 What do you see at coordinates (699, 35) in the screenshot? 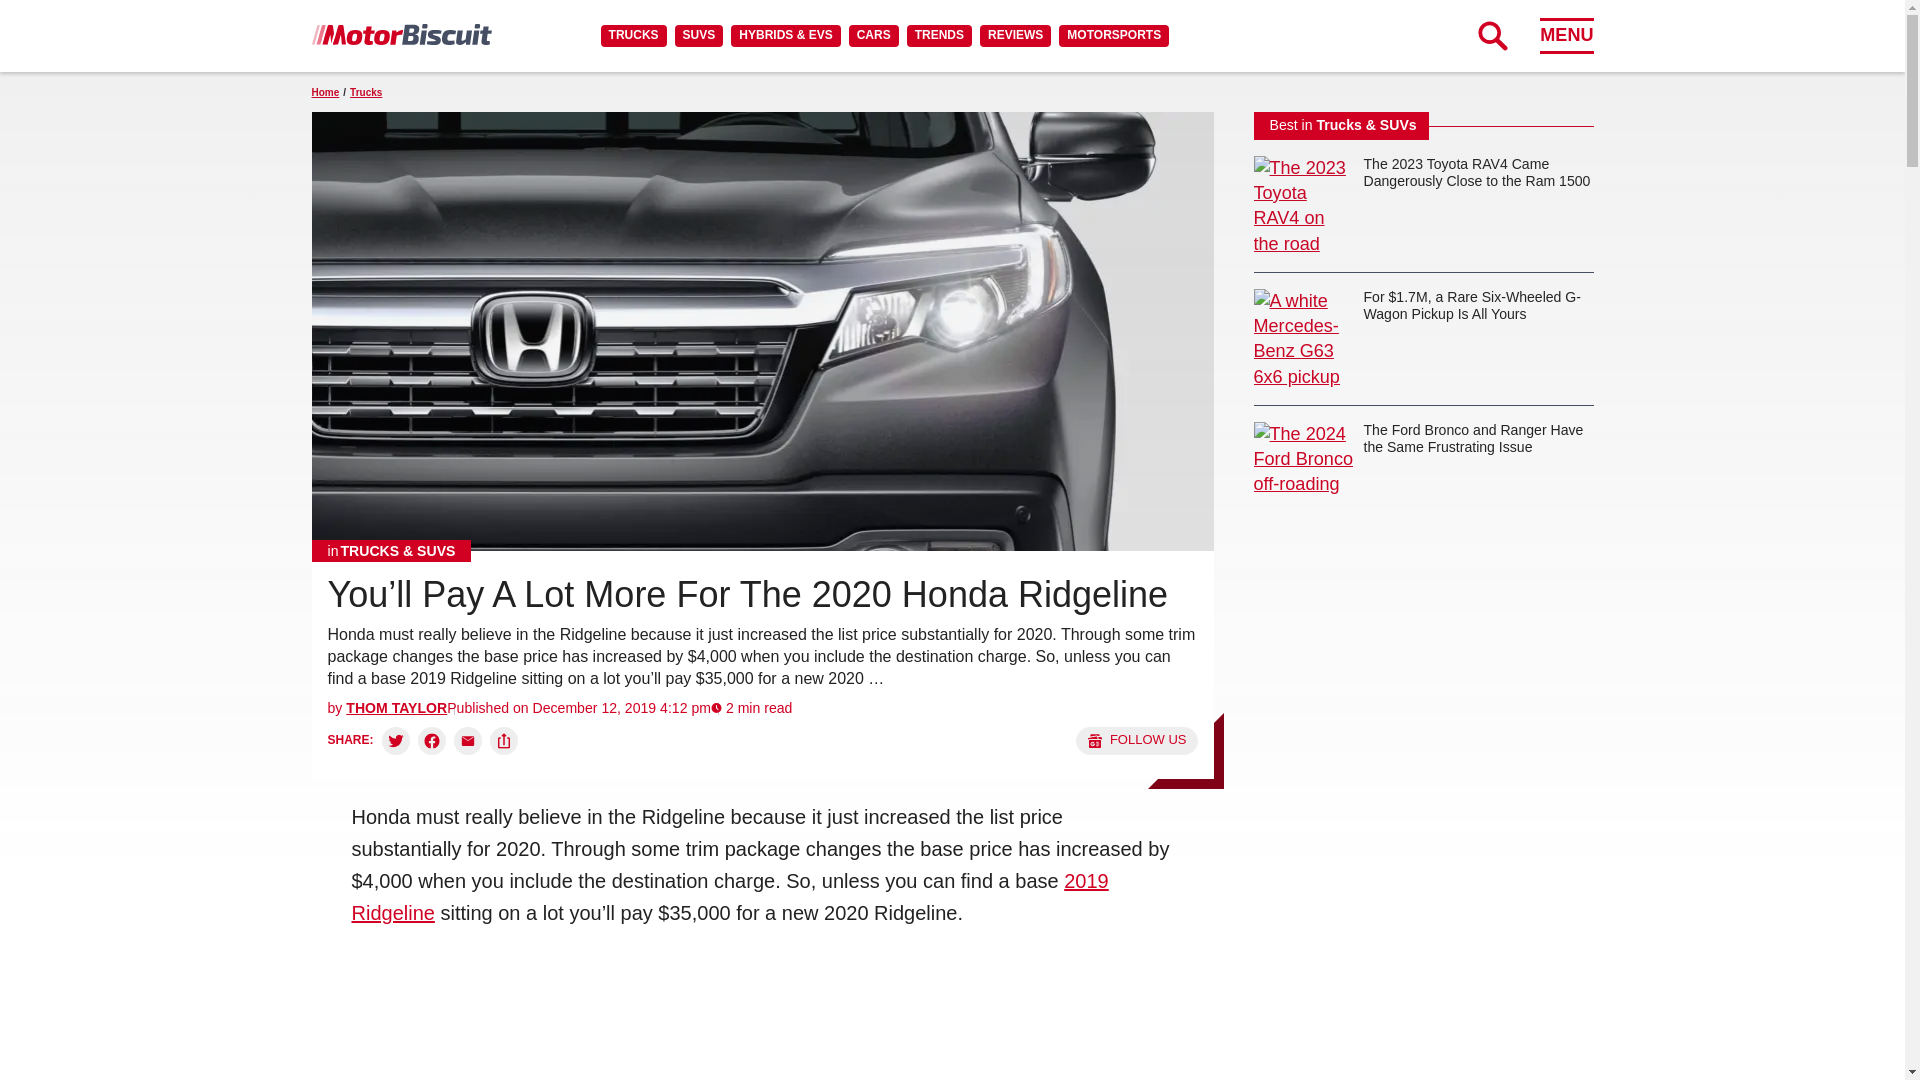
I see `SUVS` at bounding box center [699, 35].